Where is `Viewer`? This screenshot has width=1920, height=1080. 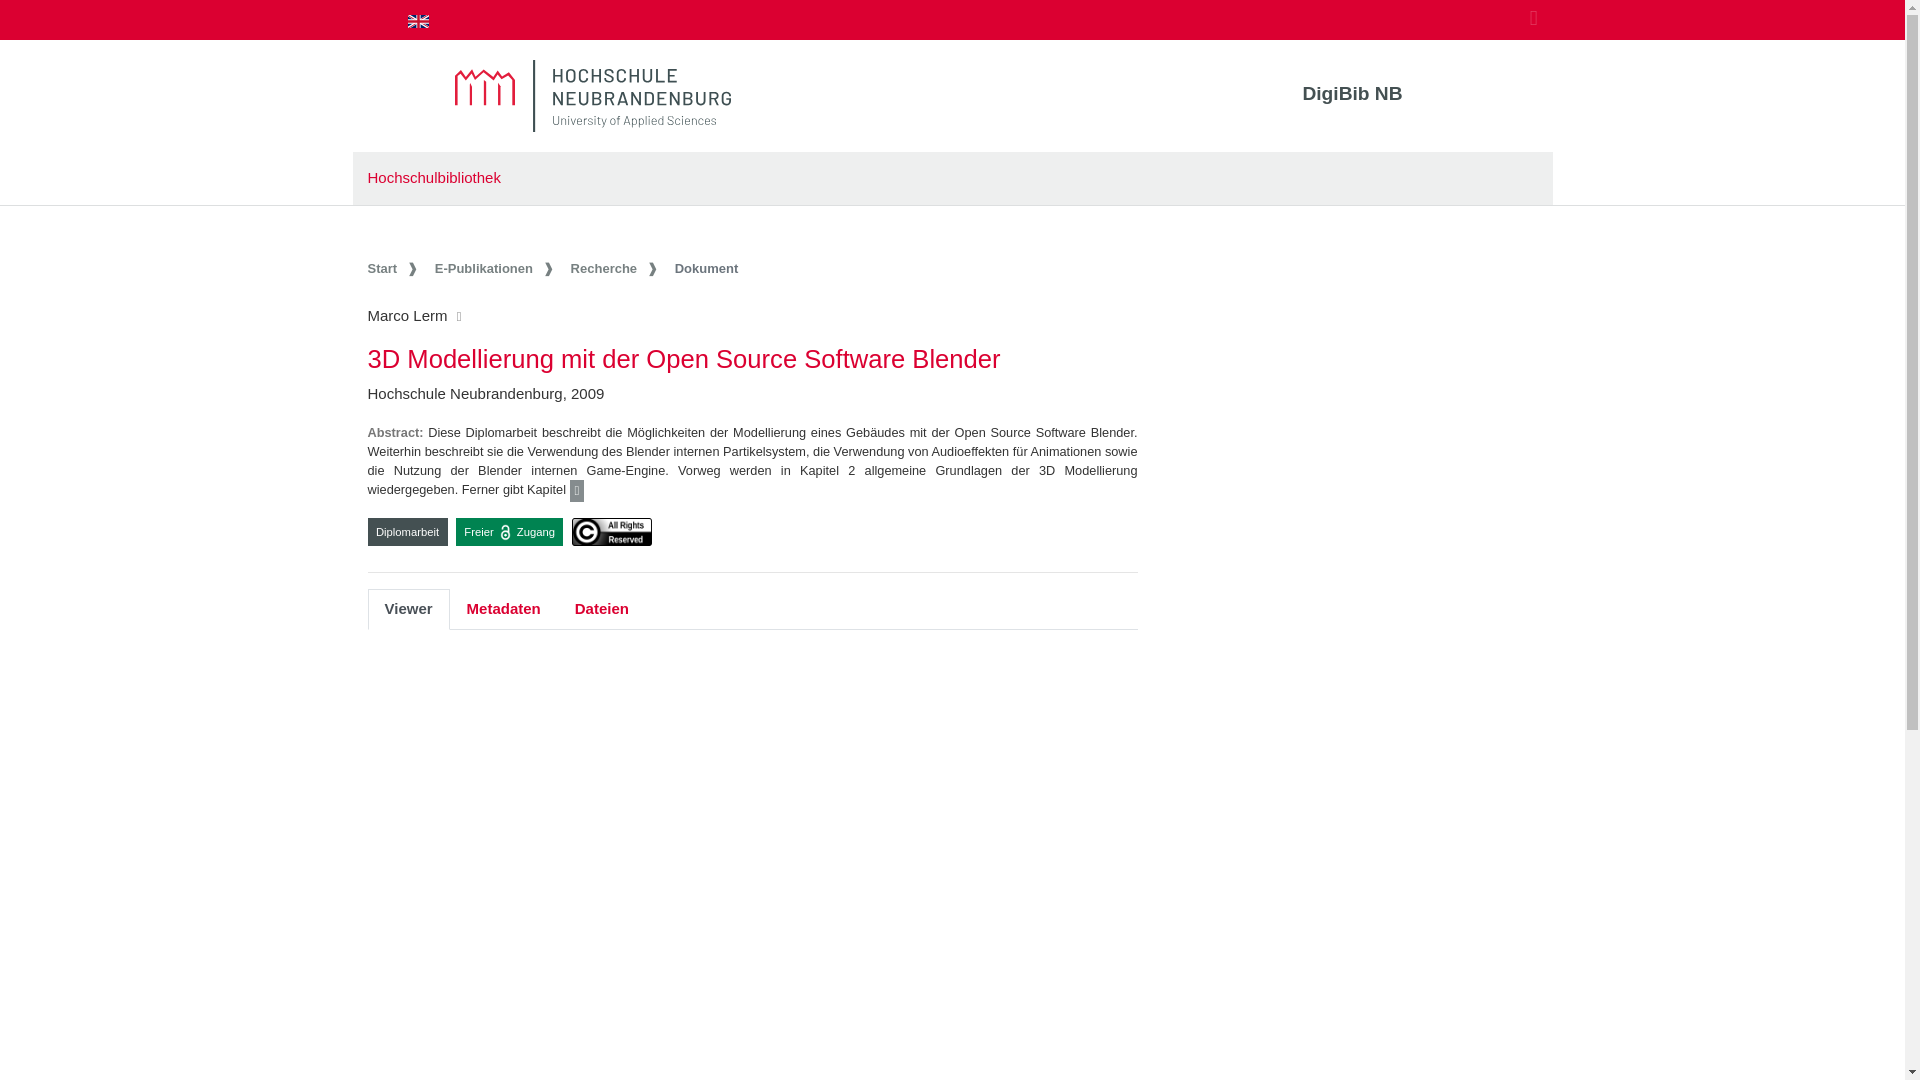 Viewer is located at coordinates (408, 608).